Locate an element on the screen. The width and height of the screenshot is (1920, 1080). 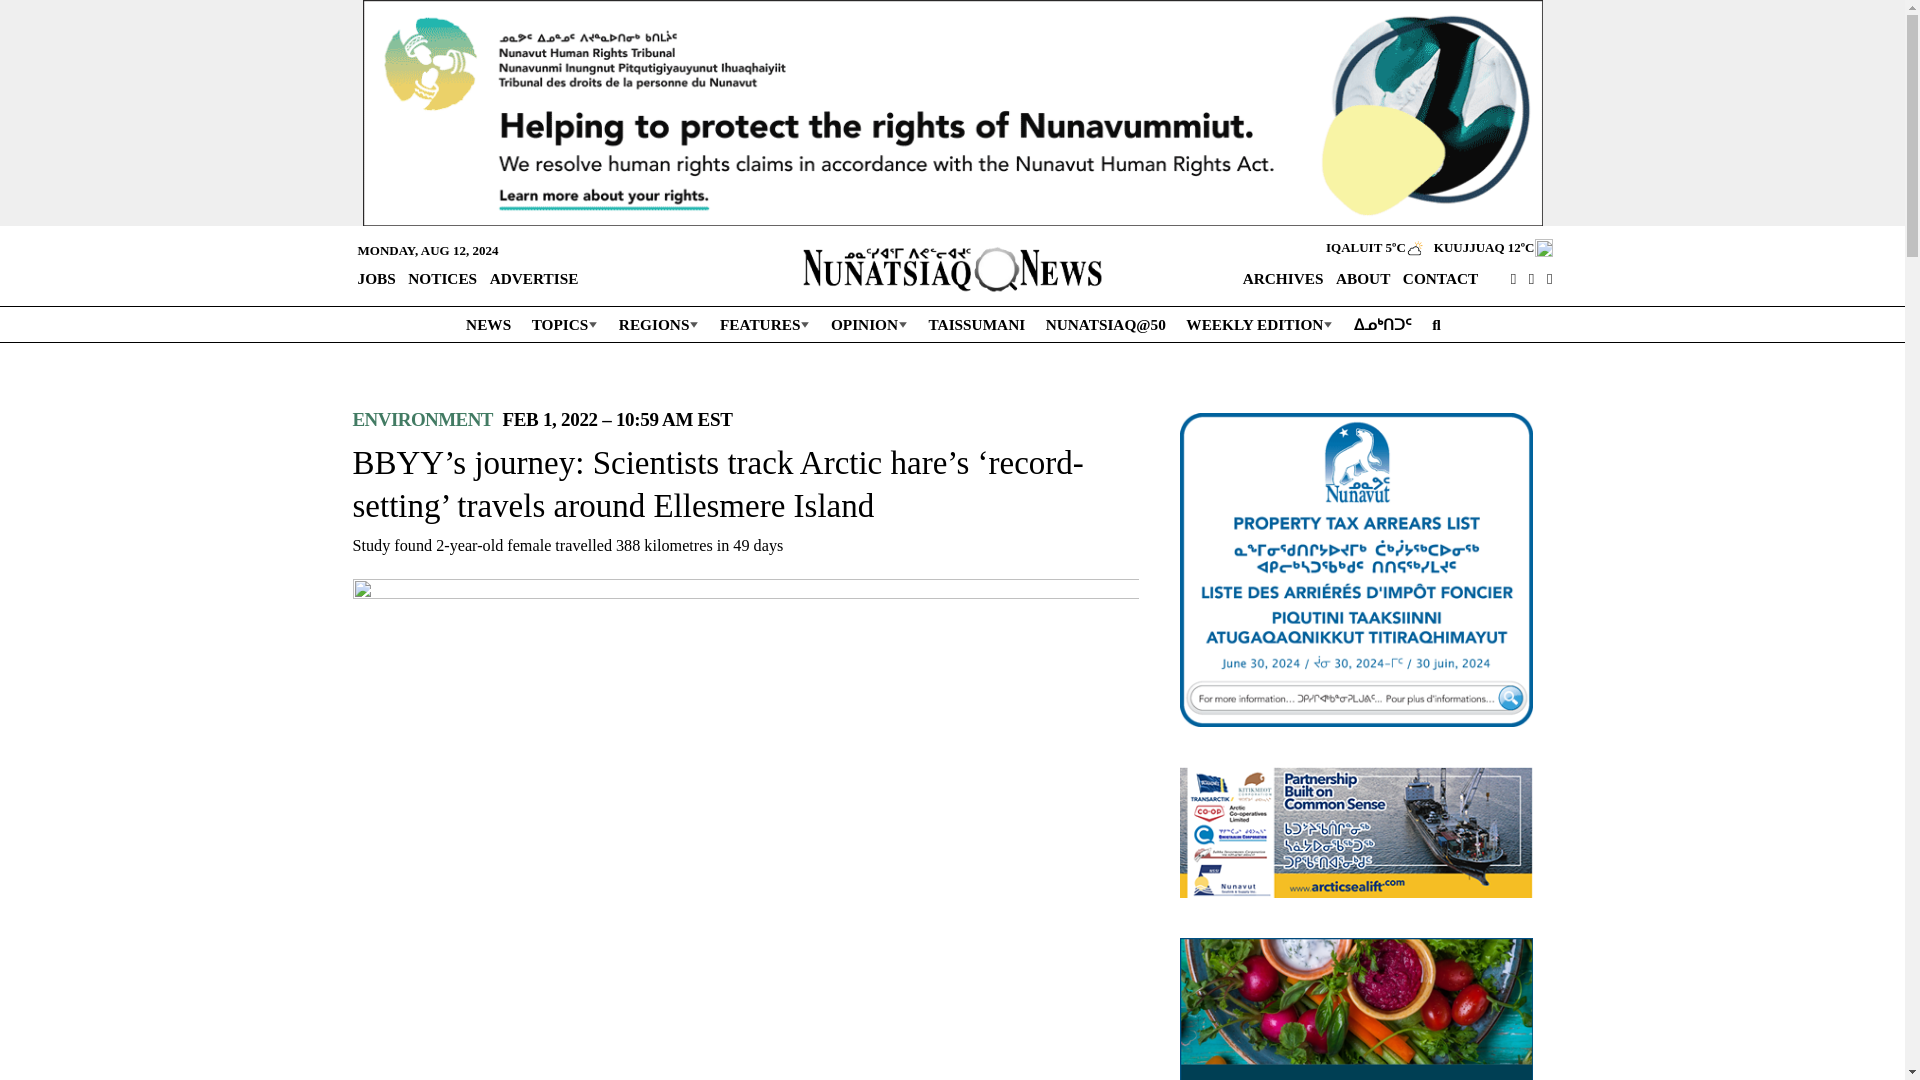
FEATURES is located at coordinates (764, 324).